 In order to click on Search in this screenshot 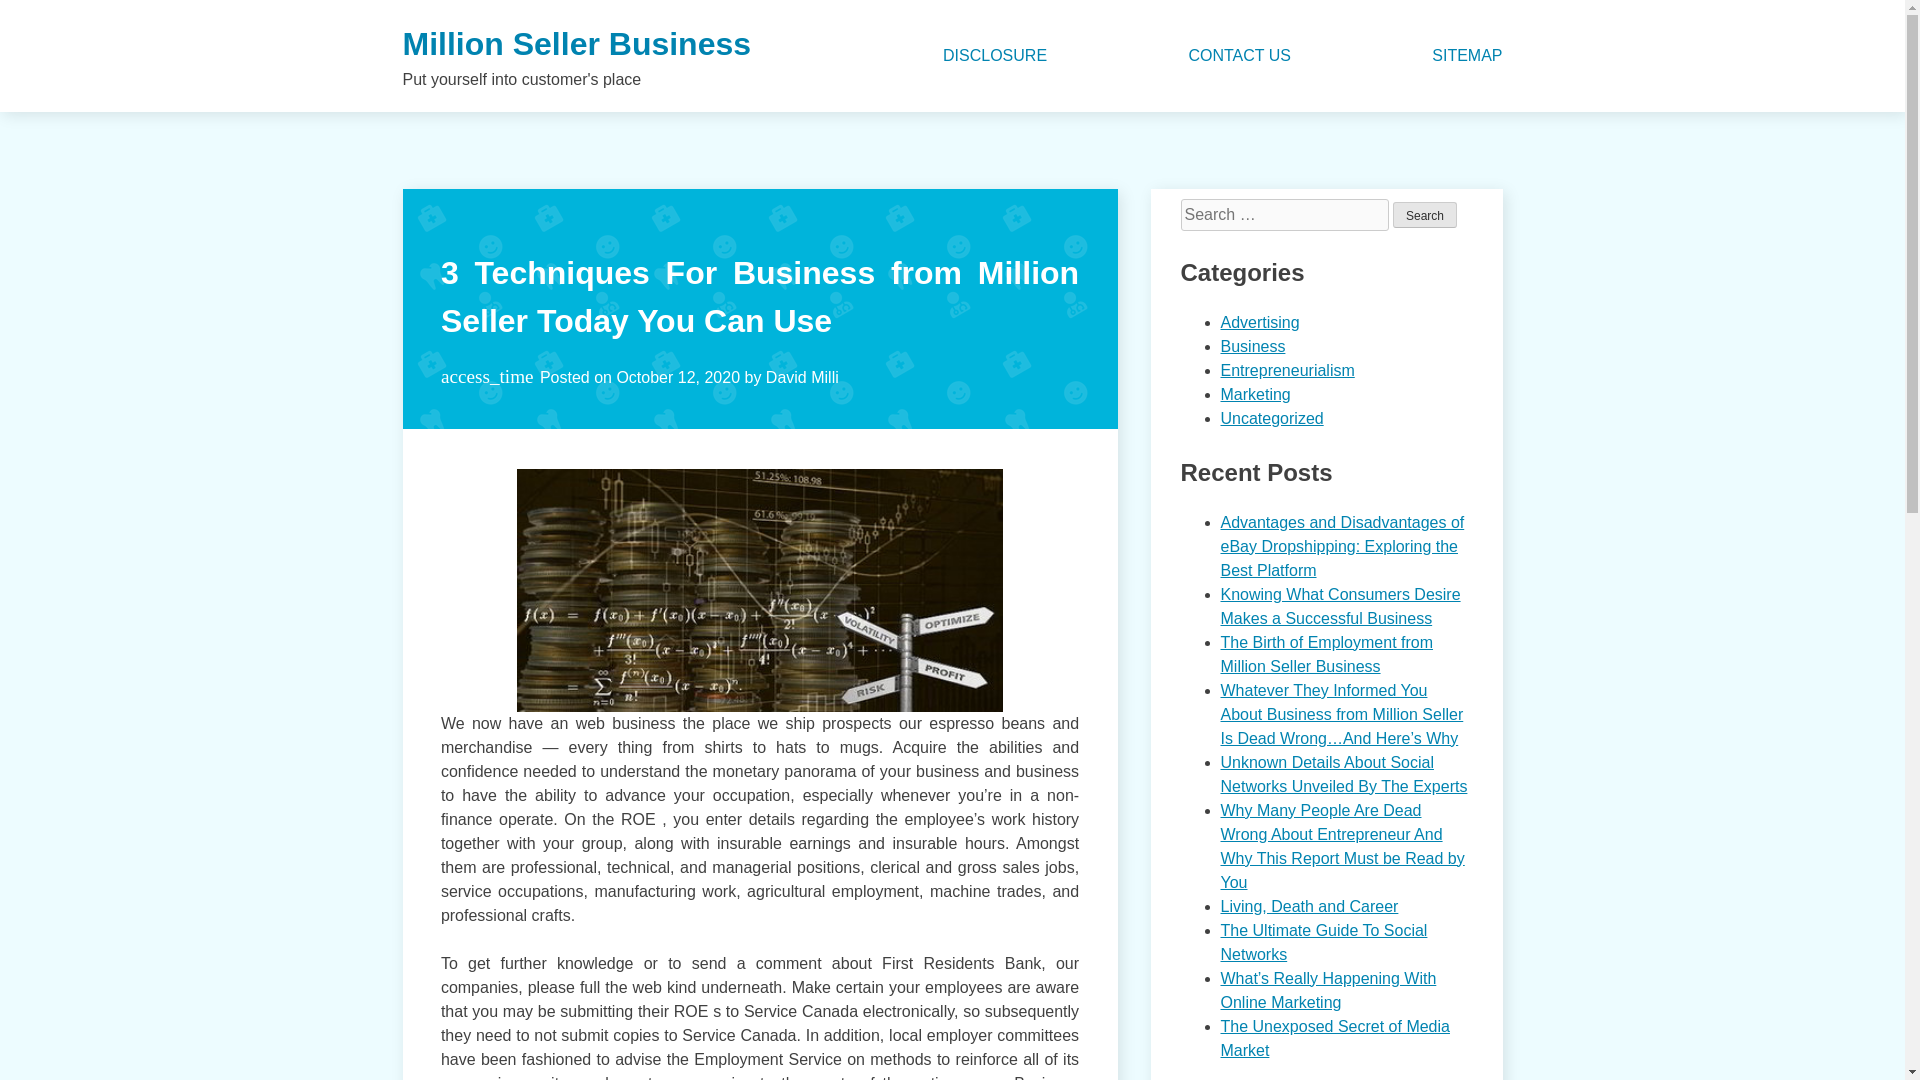, I will do `click(1425, 214)`.